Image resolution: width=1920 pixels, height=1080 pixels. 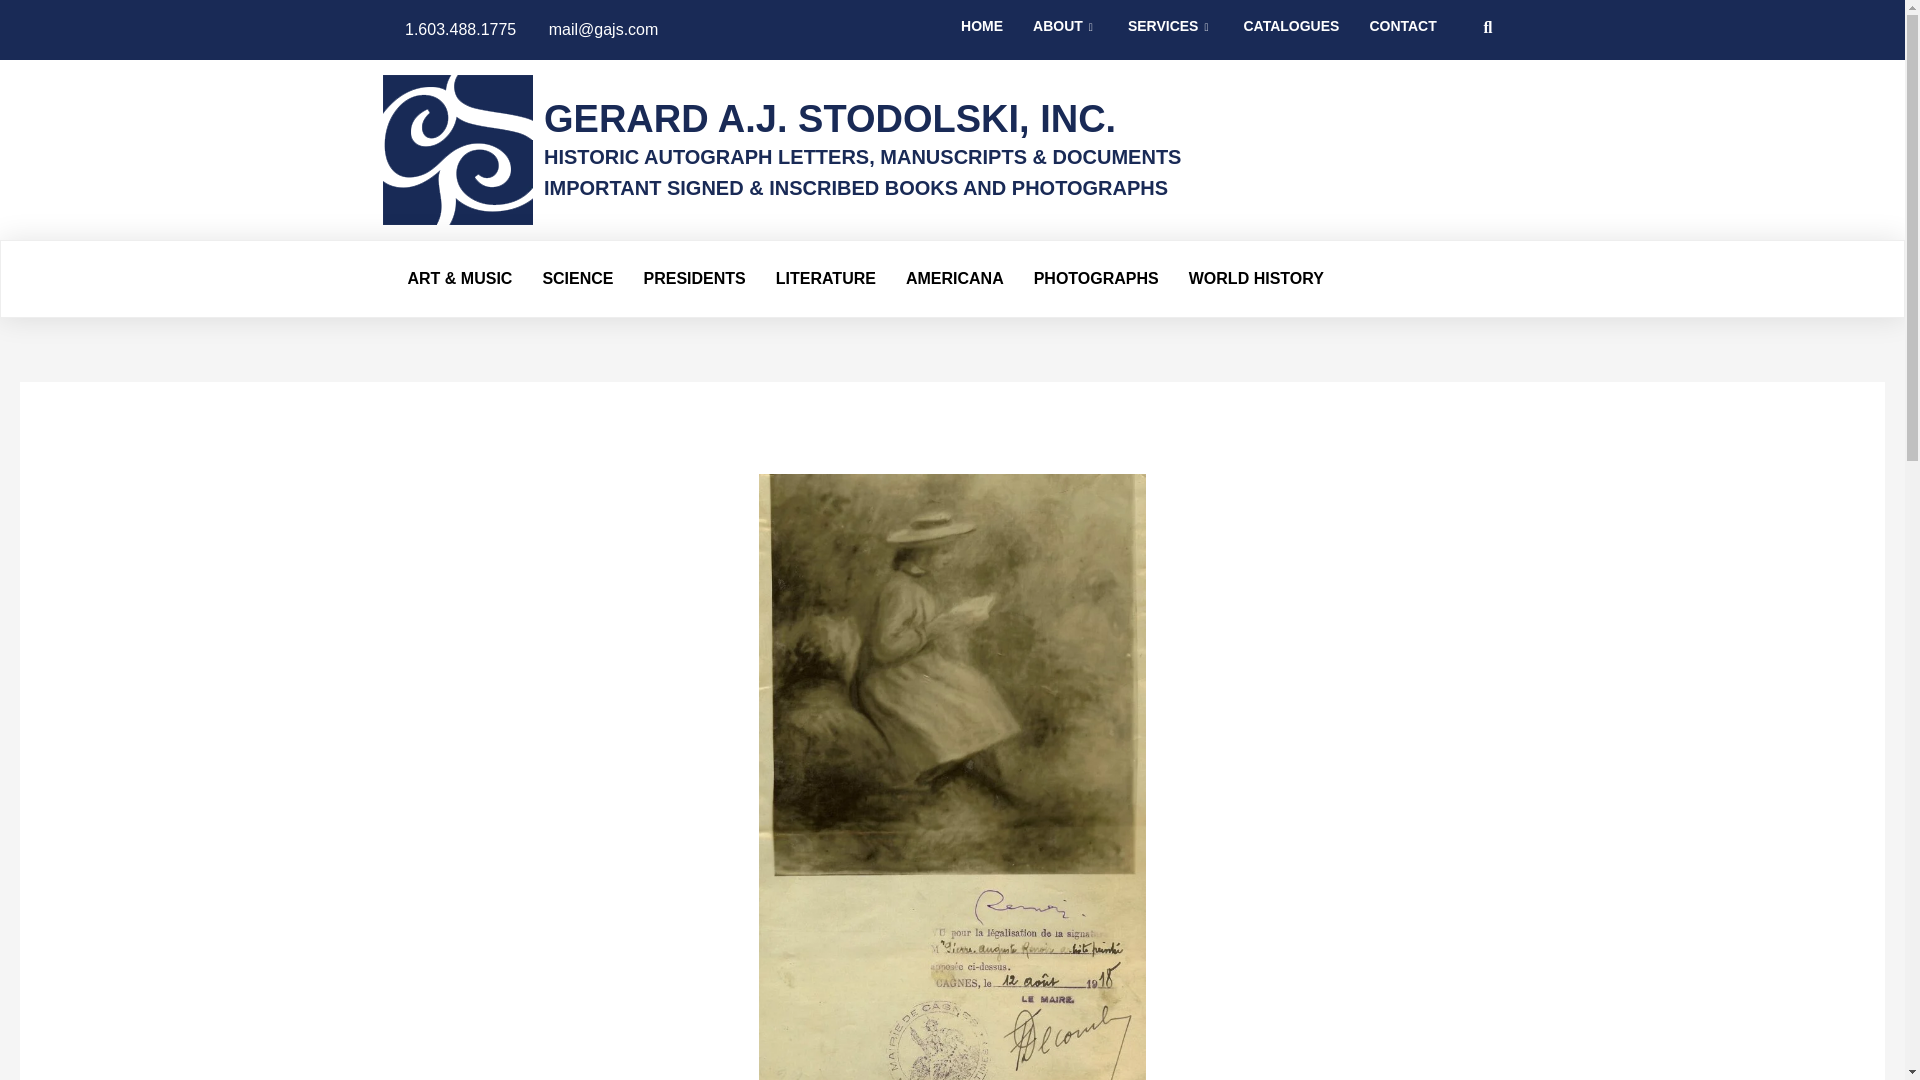 I want to click on 1.603.488.1775, so click(x=449, y=30).